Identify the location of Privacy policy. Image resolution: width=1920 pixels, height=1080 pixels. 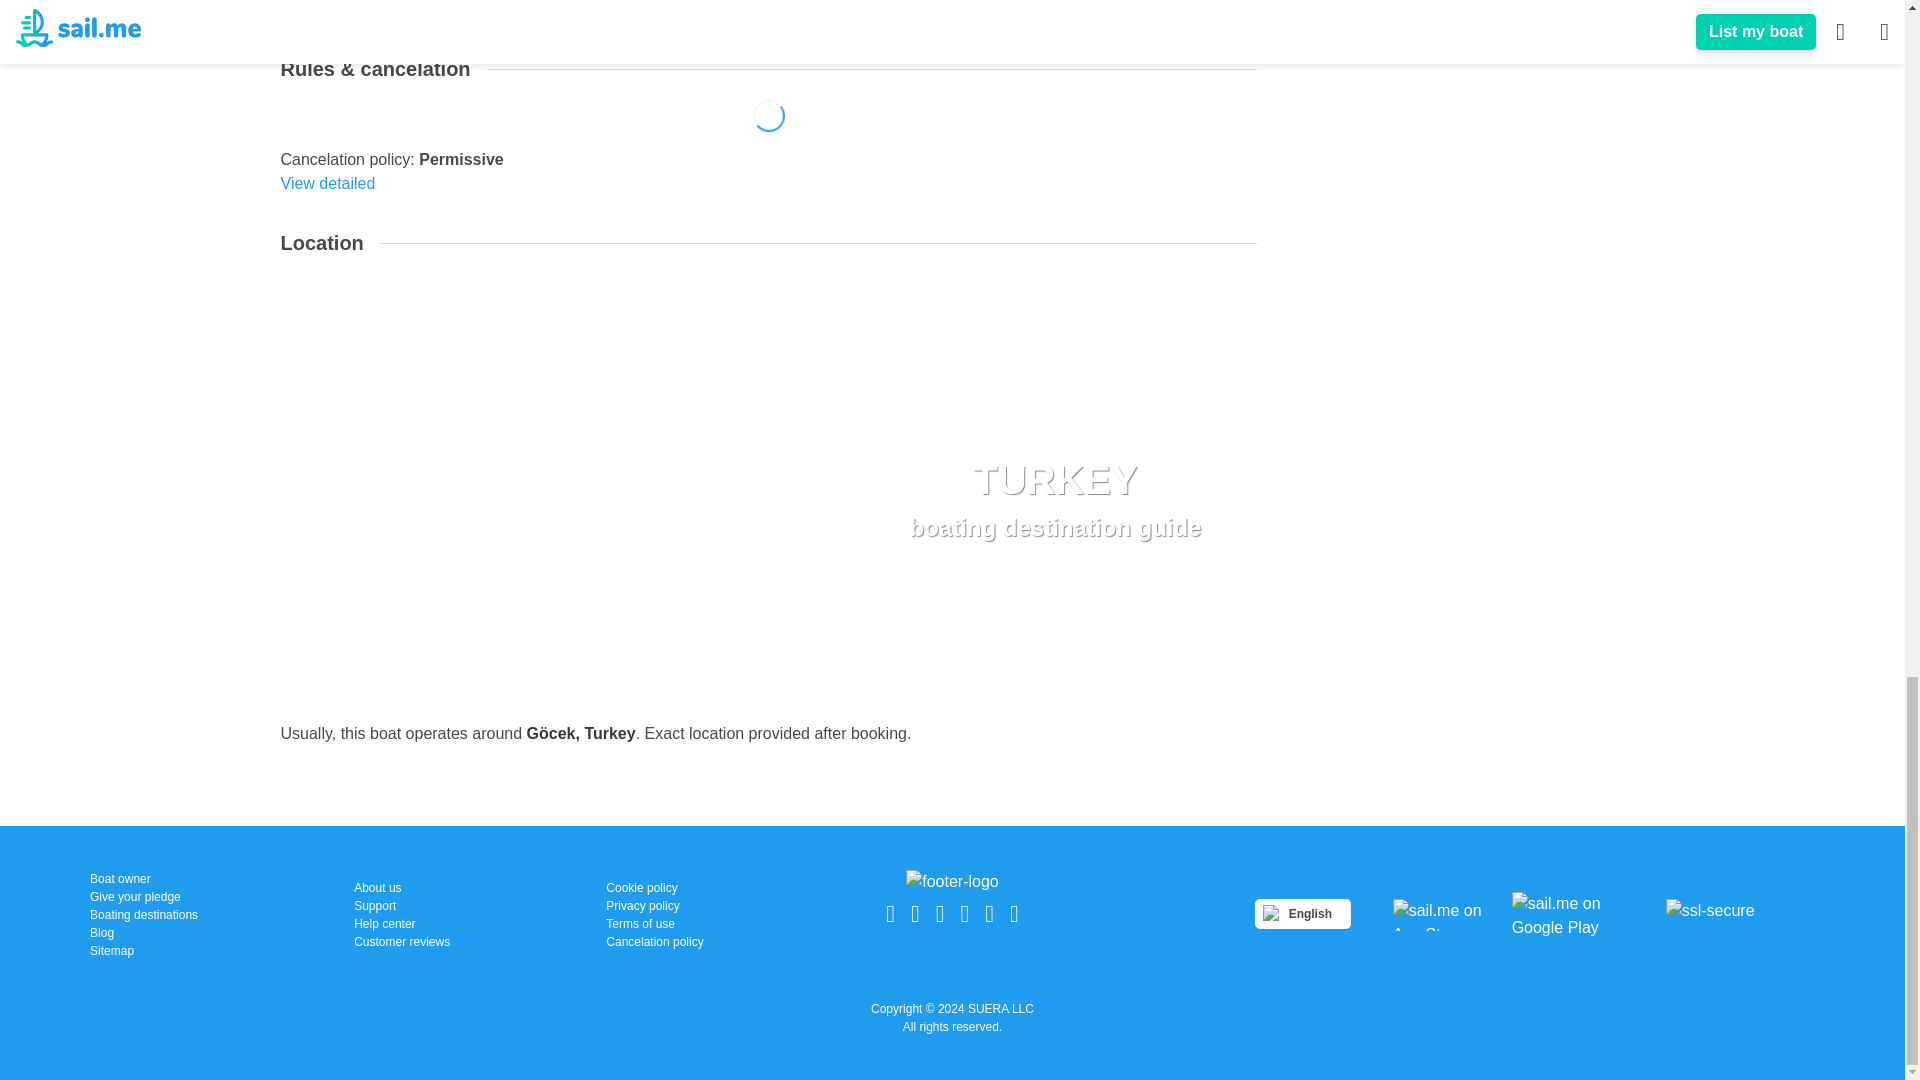
(401, 888).